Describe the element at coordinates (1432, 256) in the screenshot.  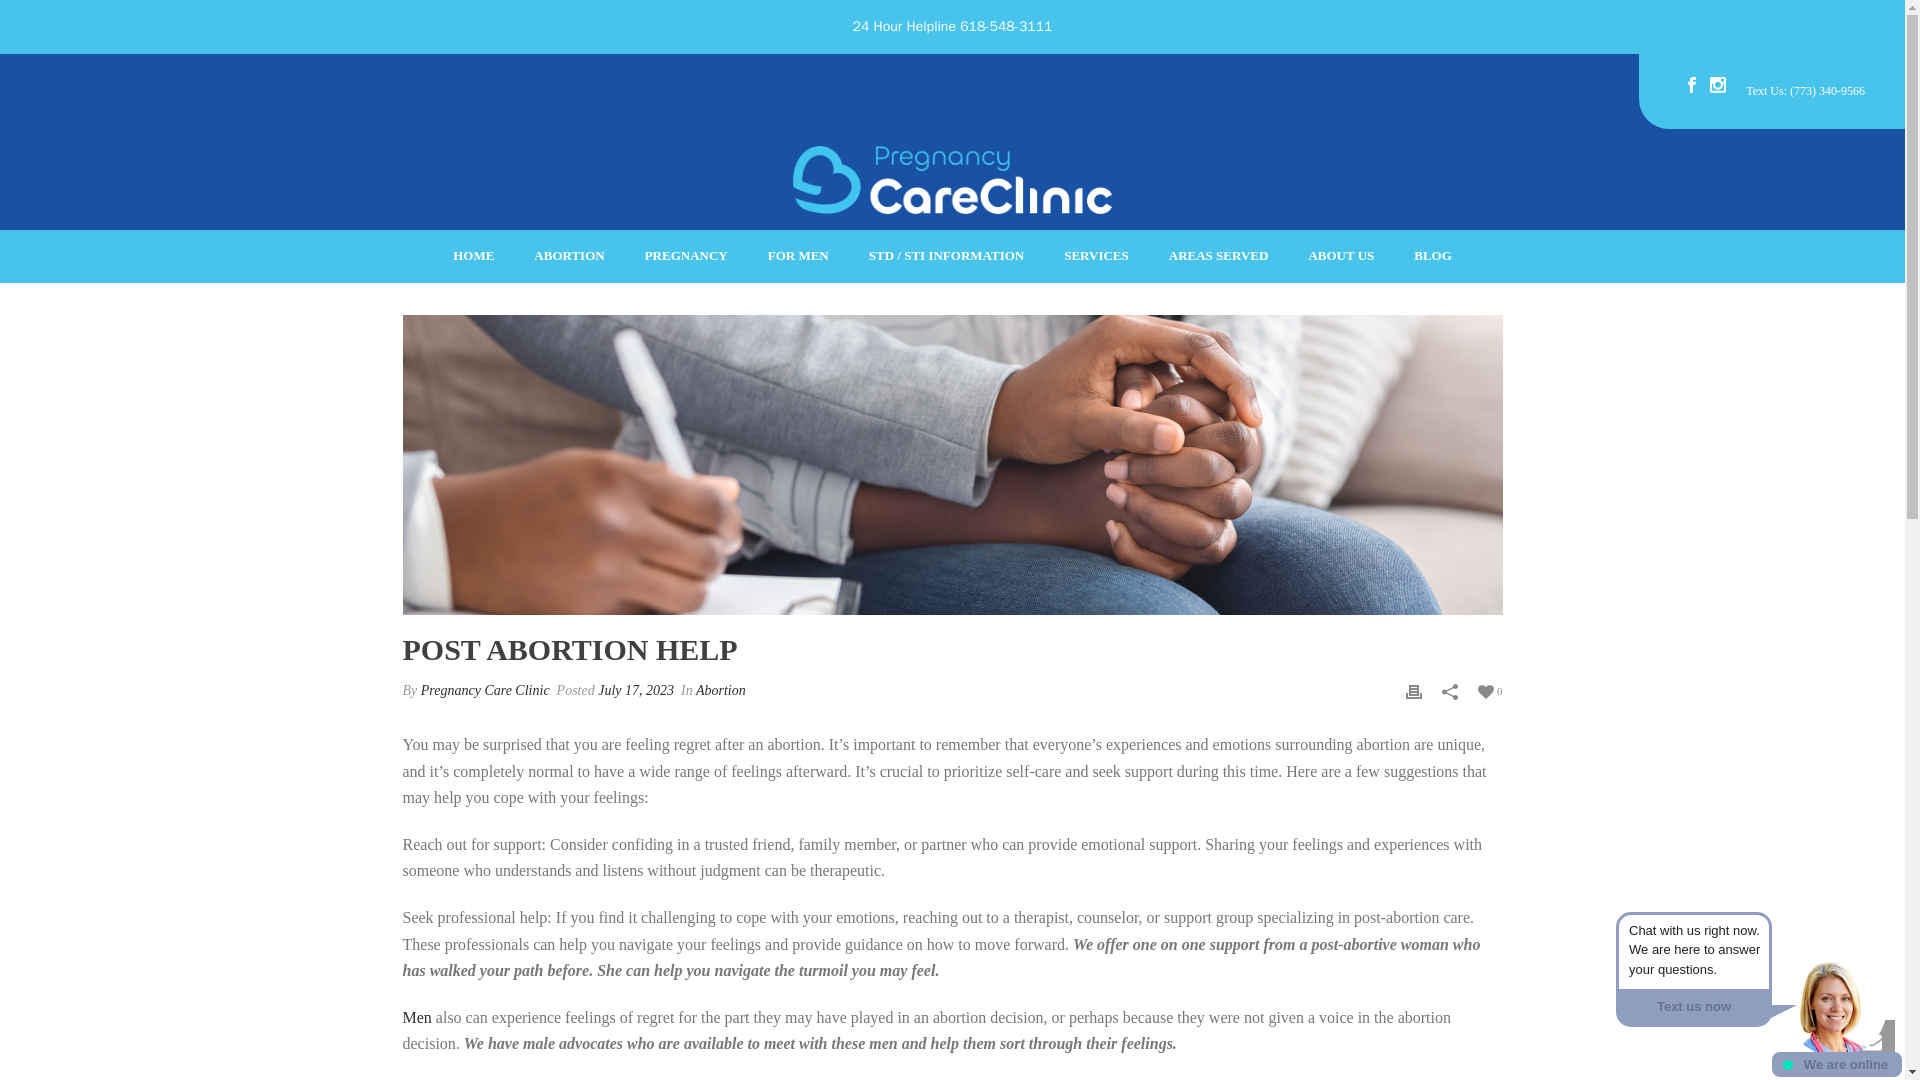
I see `BLOG` at that location.